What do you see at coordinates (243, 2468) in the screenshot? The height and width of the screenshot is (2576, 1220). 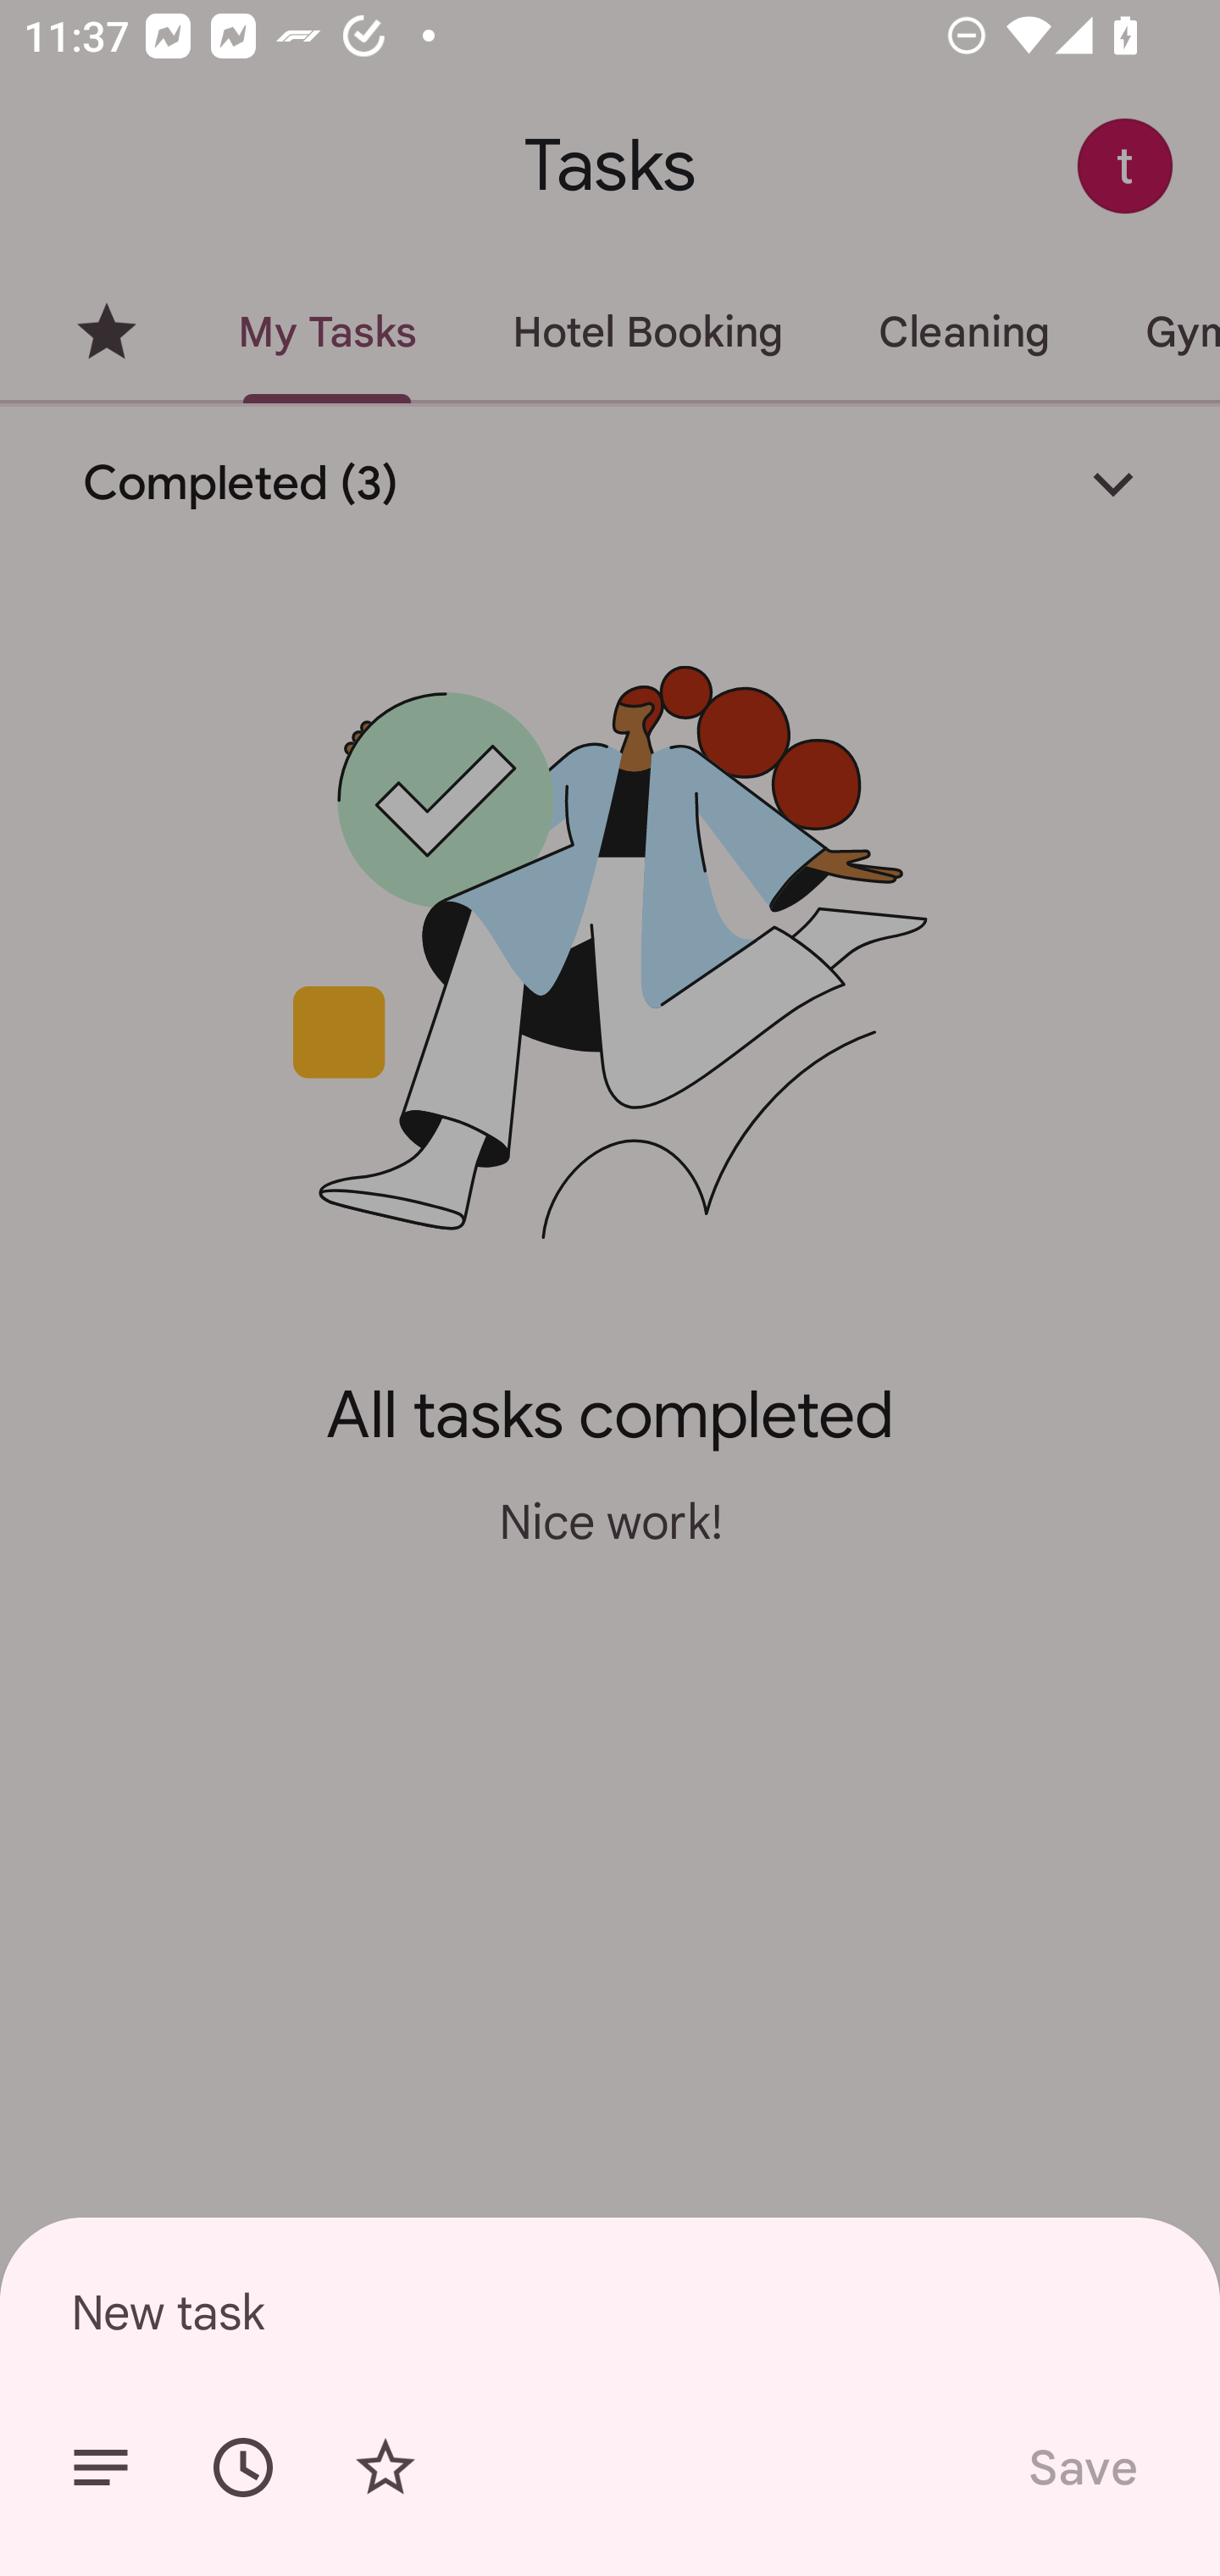 I see `Set date/time` at bounding box center [243, 2468].